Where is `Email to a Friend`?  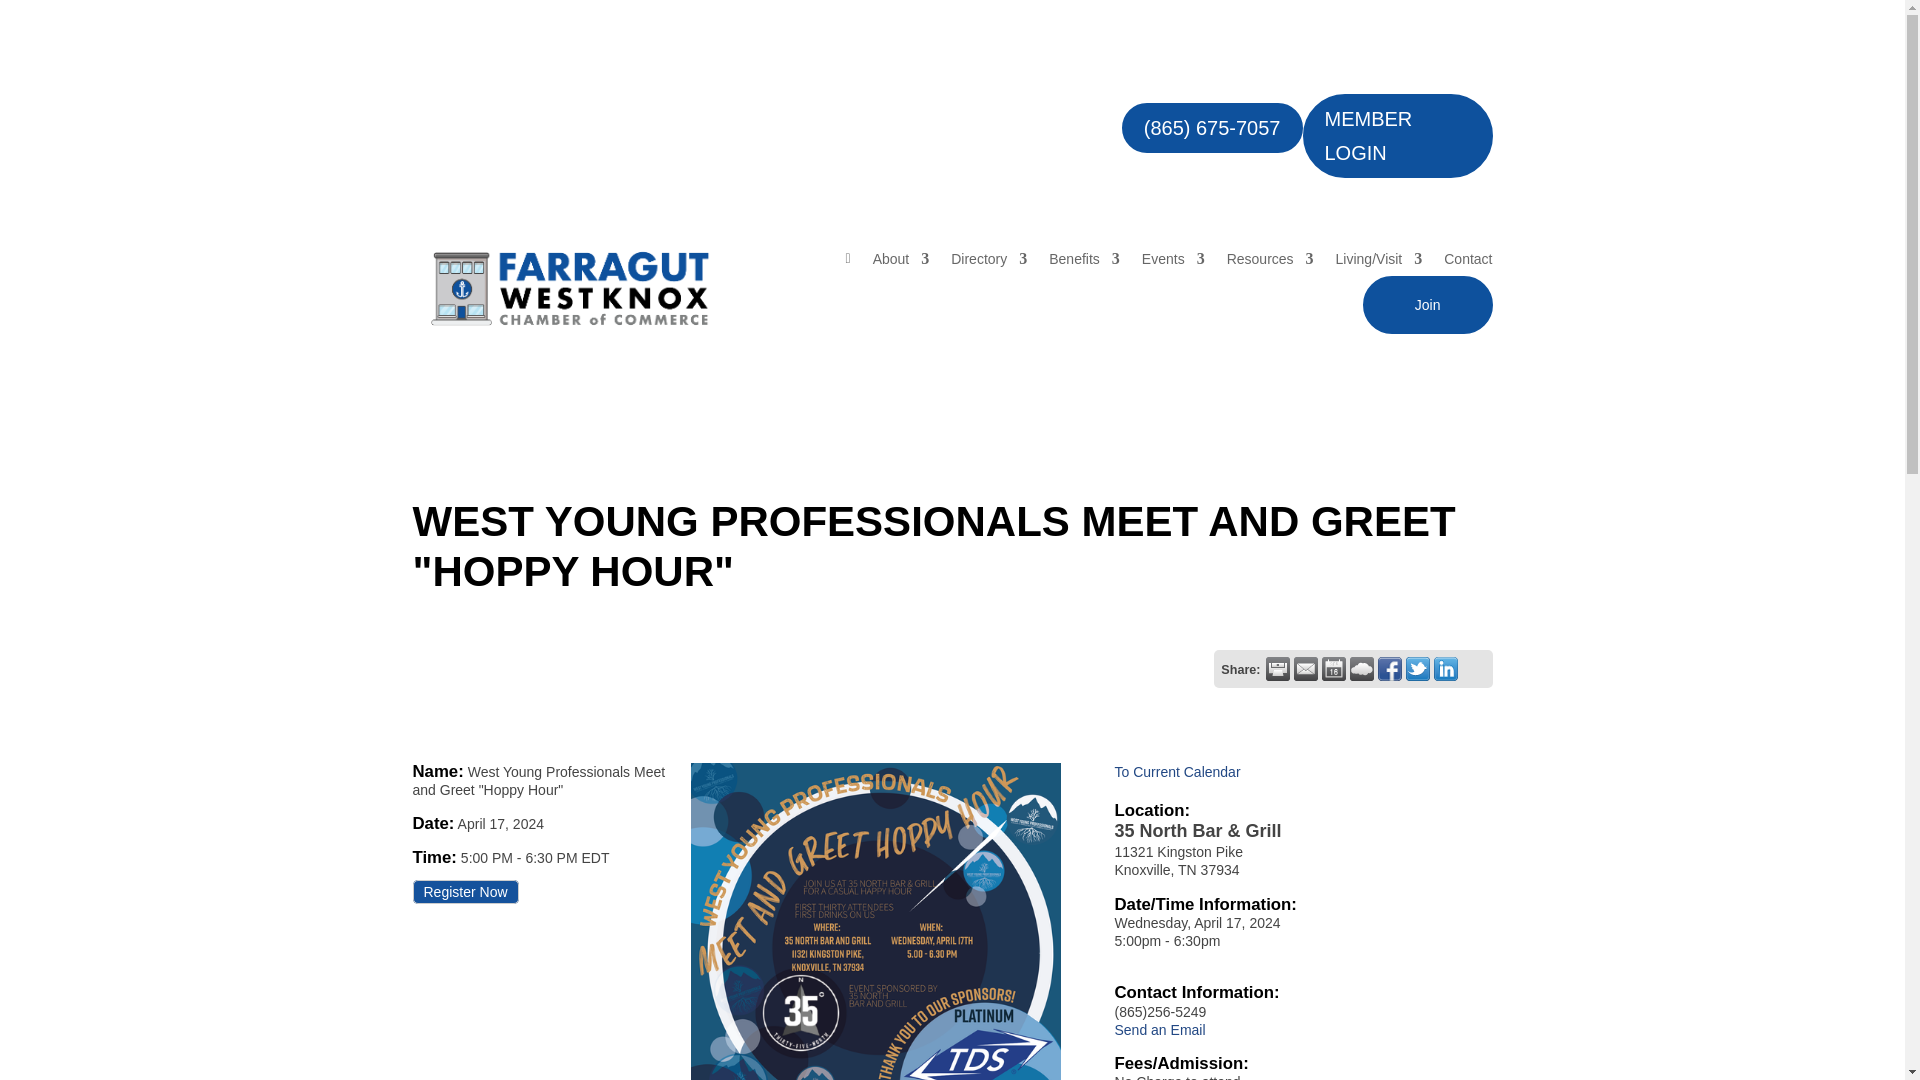
Email to a Friend is located at coordinates (1306, 668).